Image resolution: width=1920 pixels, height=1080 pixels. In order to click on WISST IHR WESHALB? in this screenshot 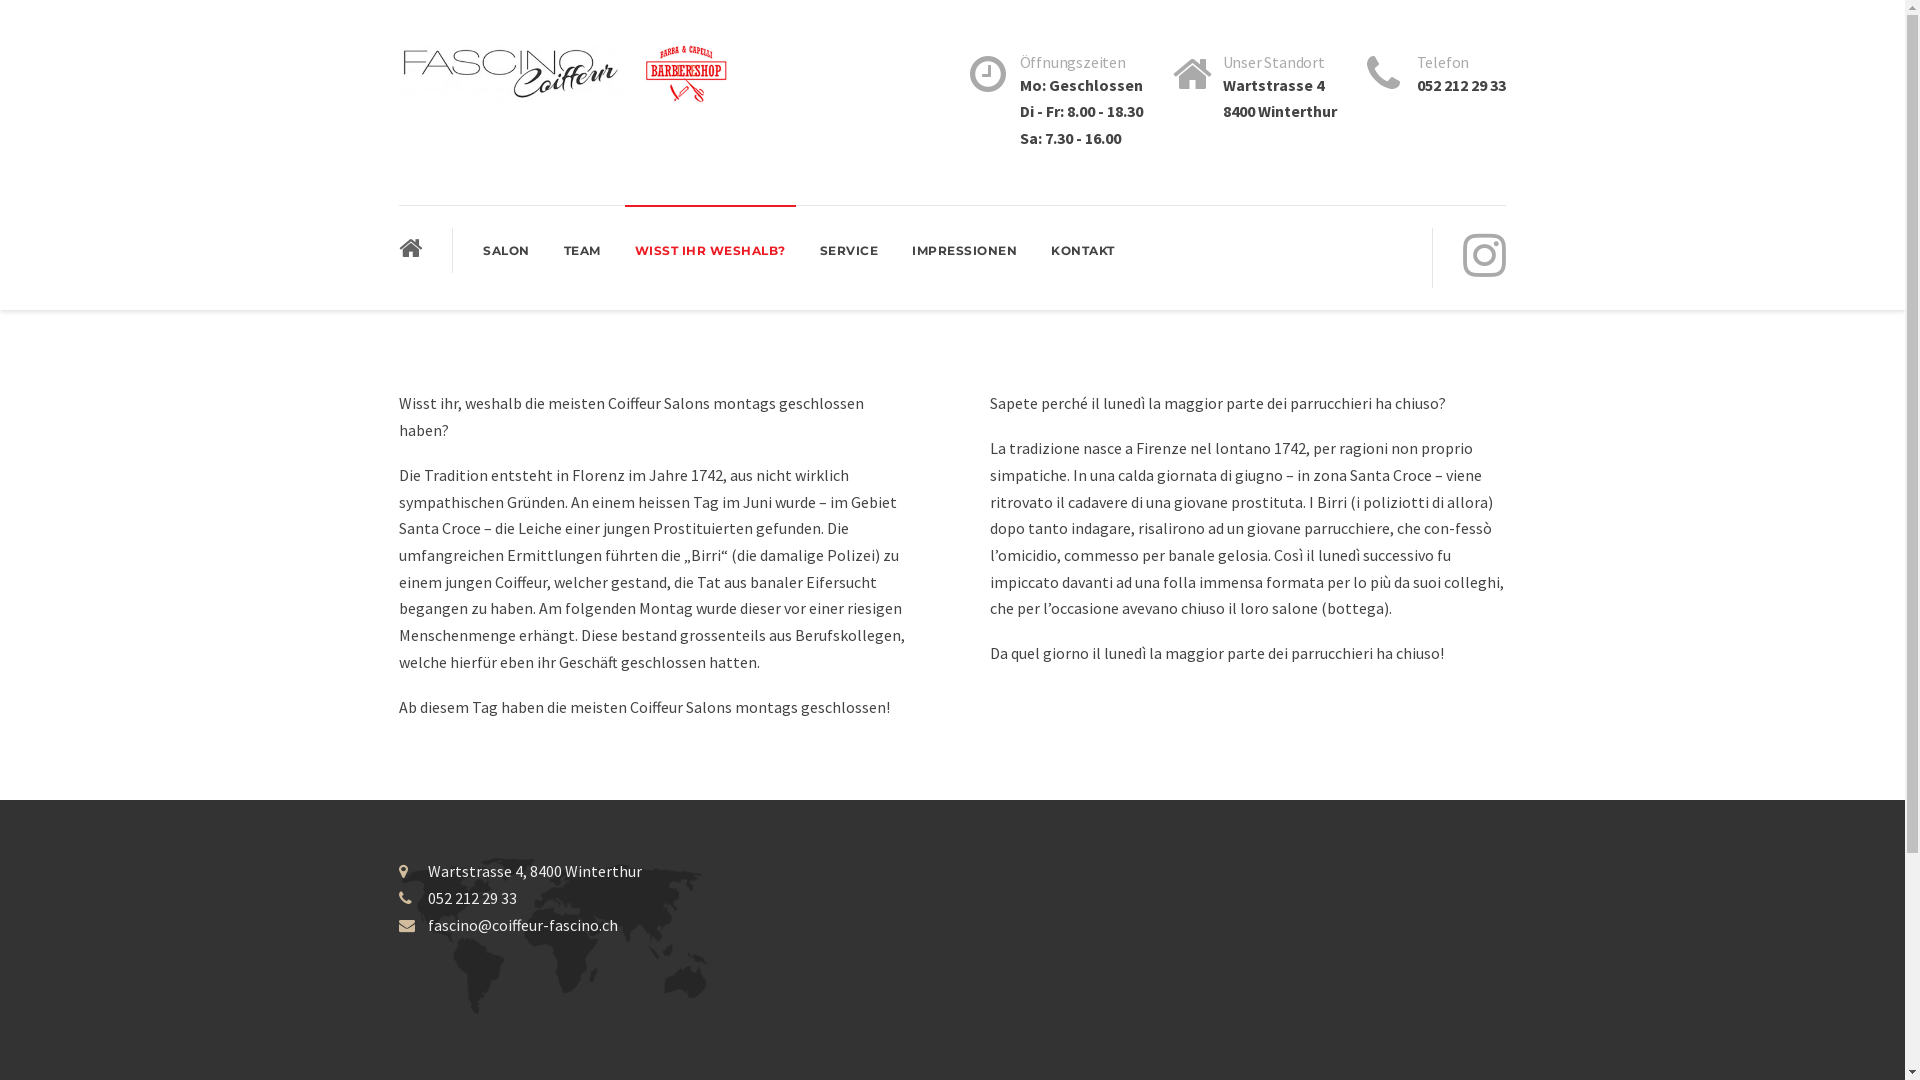, I will do `click(710, 251)`.